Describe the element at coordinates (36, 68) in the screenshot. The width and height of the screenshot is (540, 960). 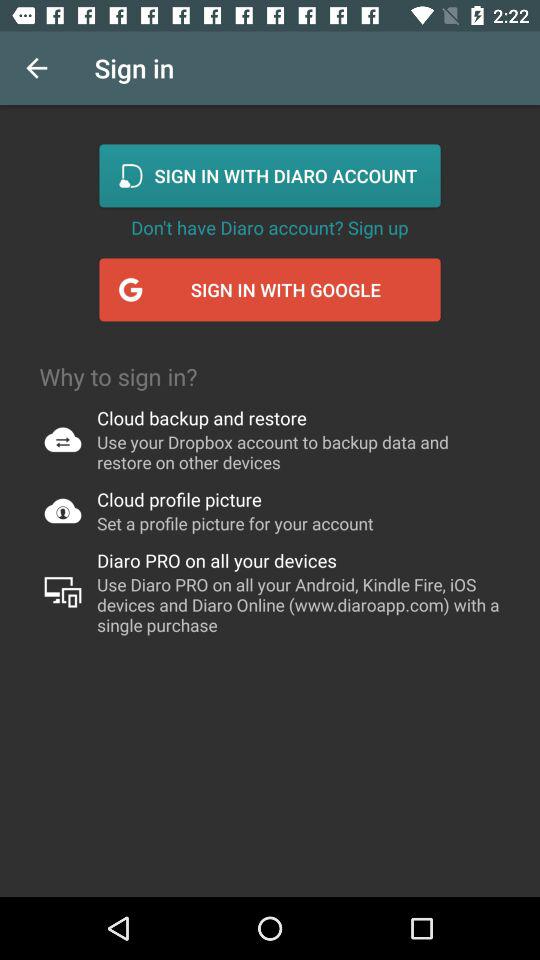
I see `choose icon next to the sign in app` at that location.